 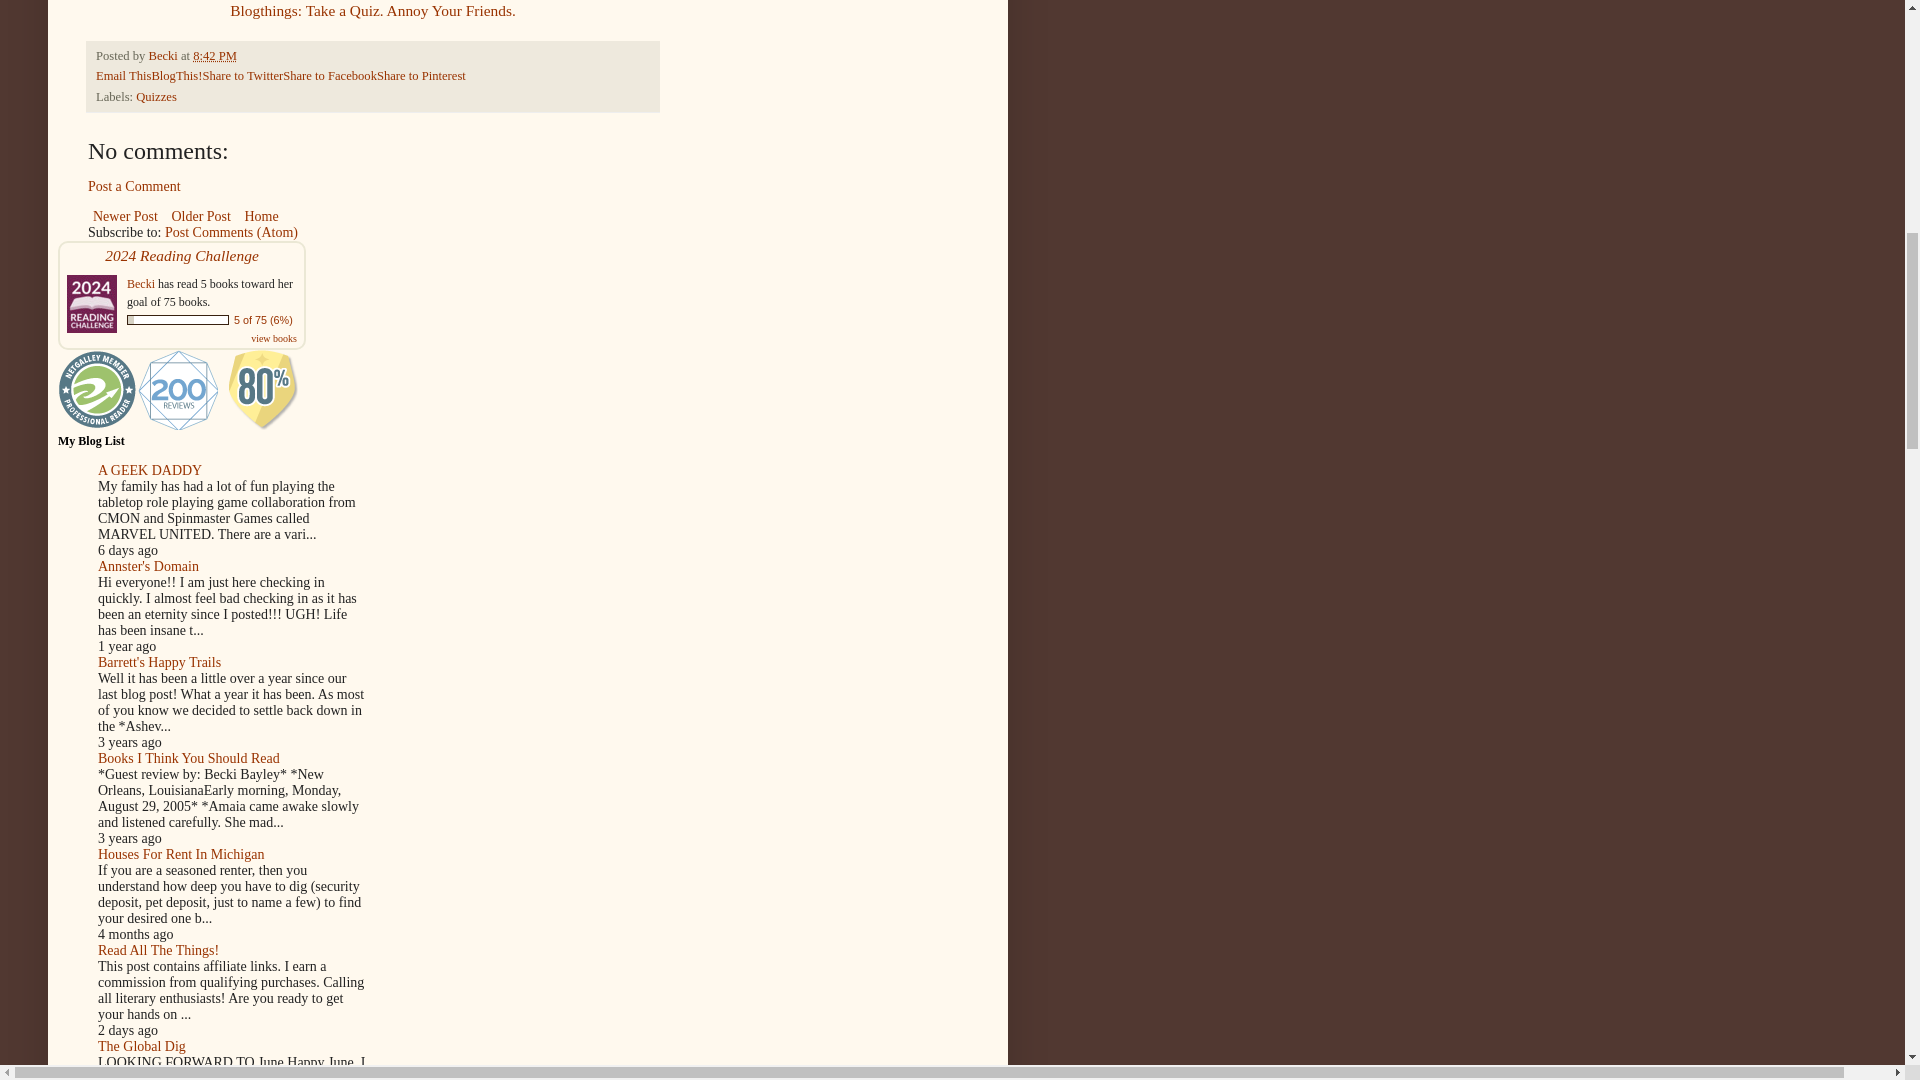 What do you see at coordinates (178, 389) in the screenshot?
I see `100 Book Reviews` at bounding box center [178, 389].